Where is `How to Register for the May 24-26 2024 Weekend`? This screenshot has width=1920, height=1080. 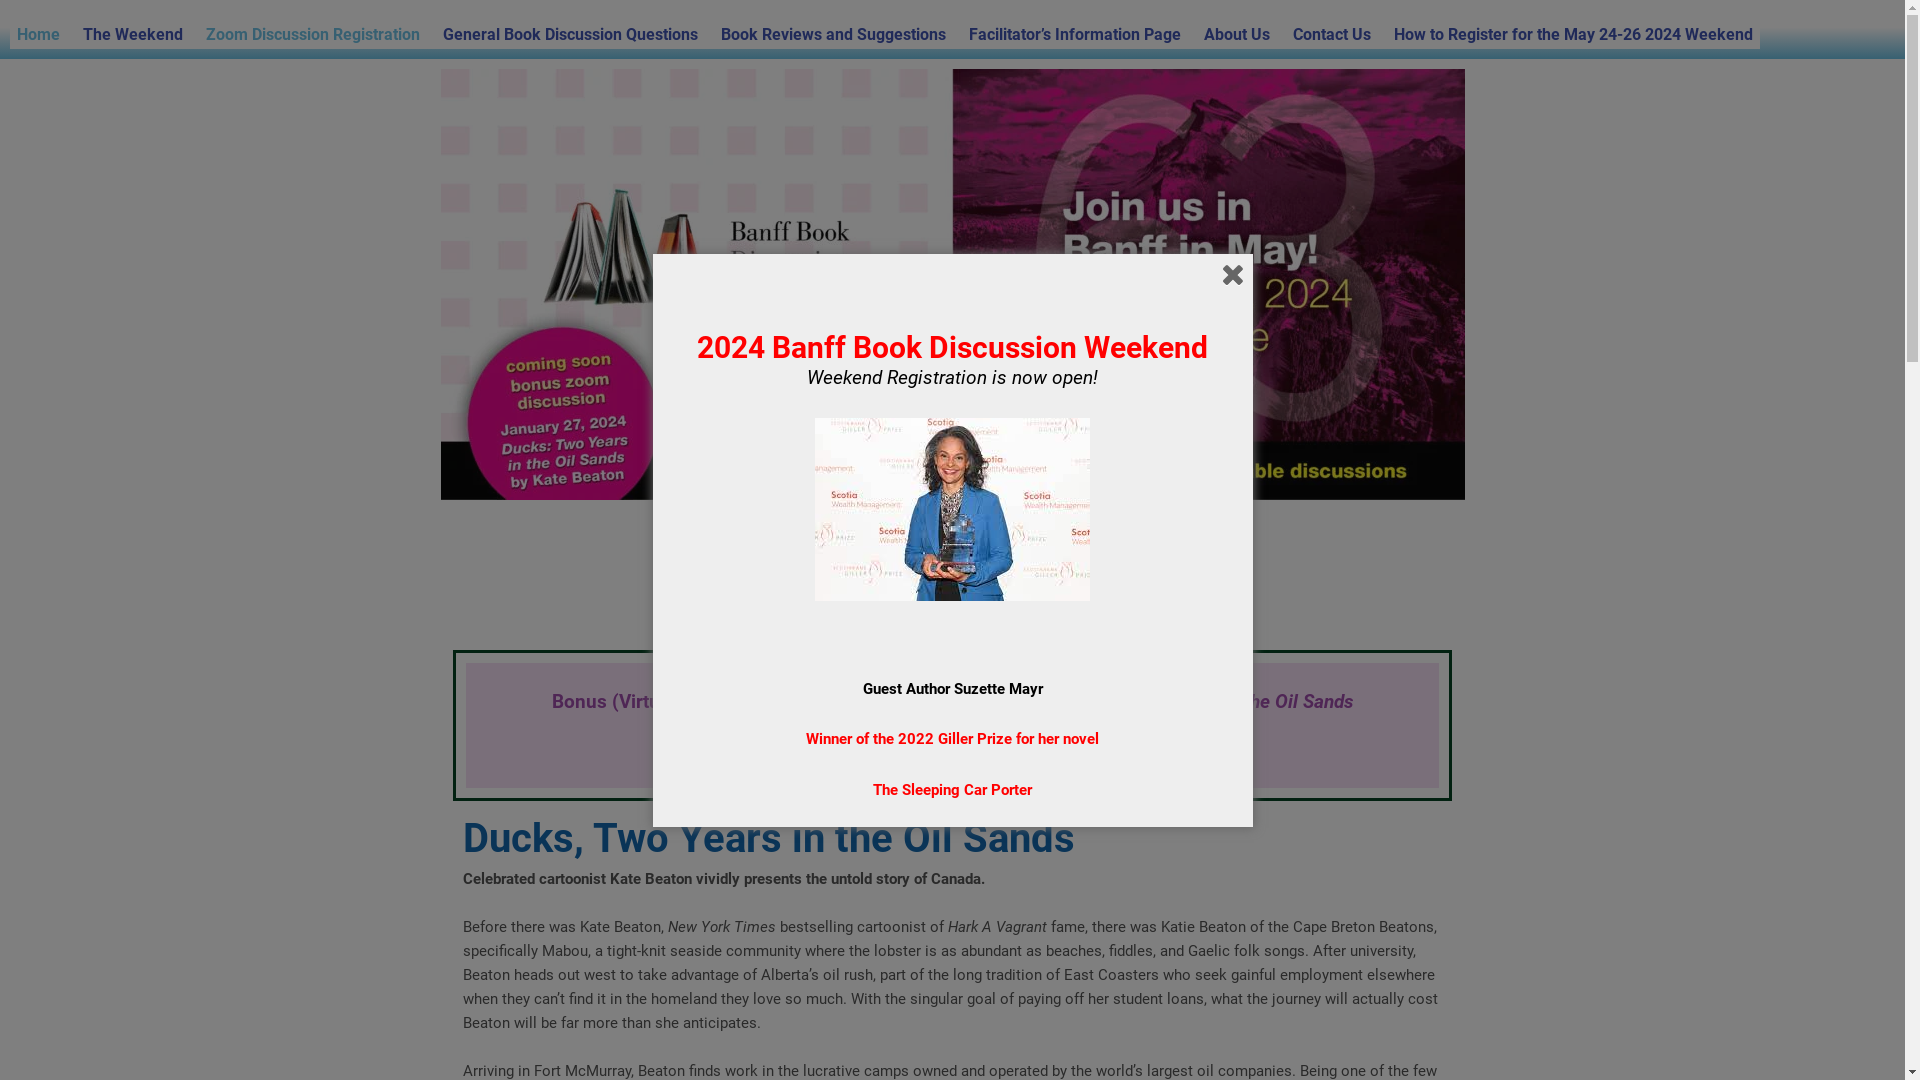 How to Register for the May 24-26 2024 Weekend is located at coordinates (1574, 35).